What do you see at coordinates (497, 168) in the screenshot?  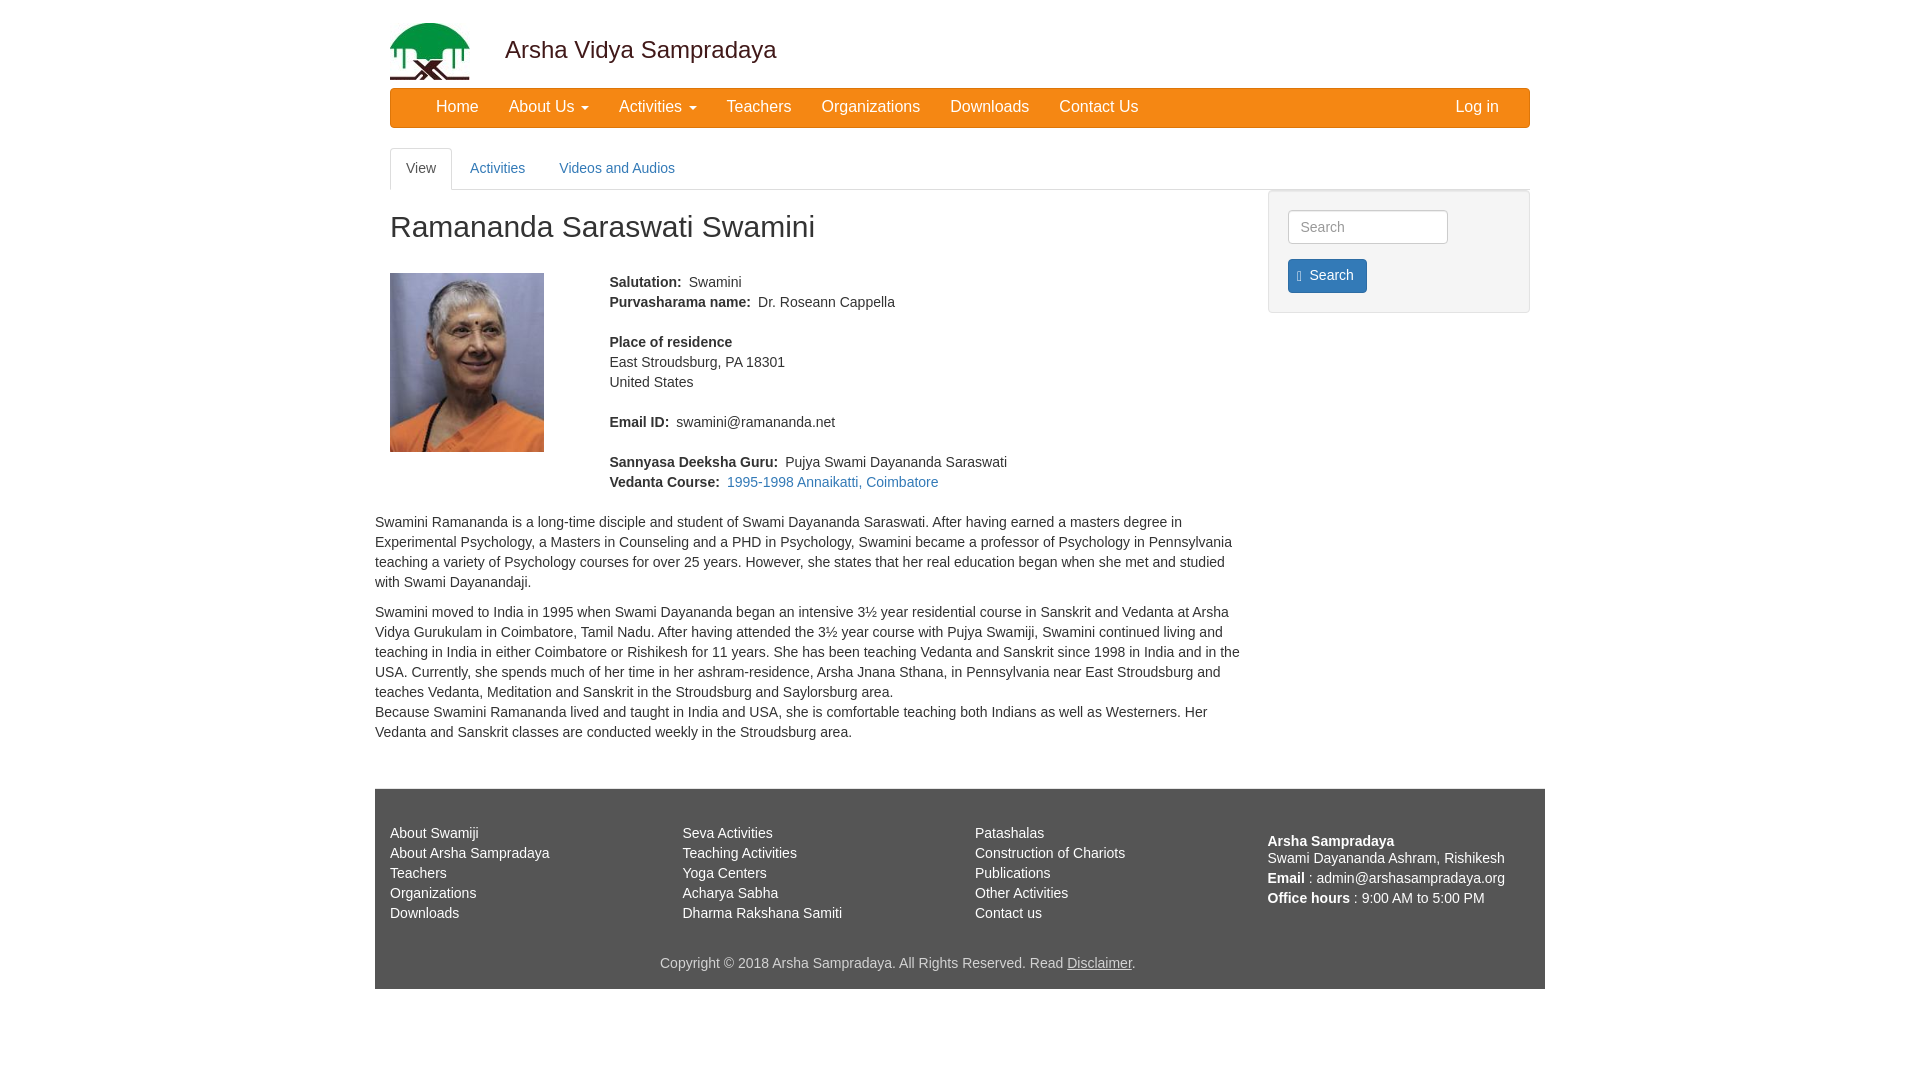 I see `Activities` at bounding box center [497, 168].